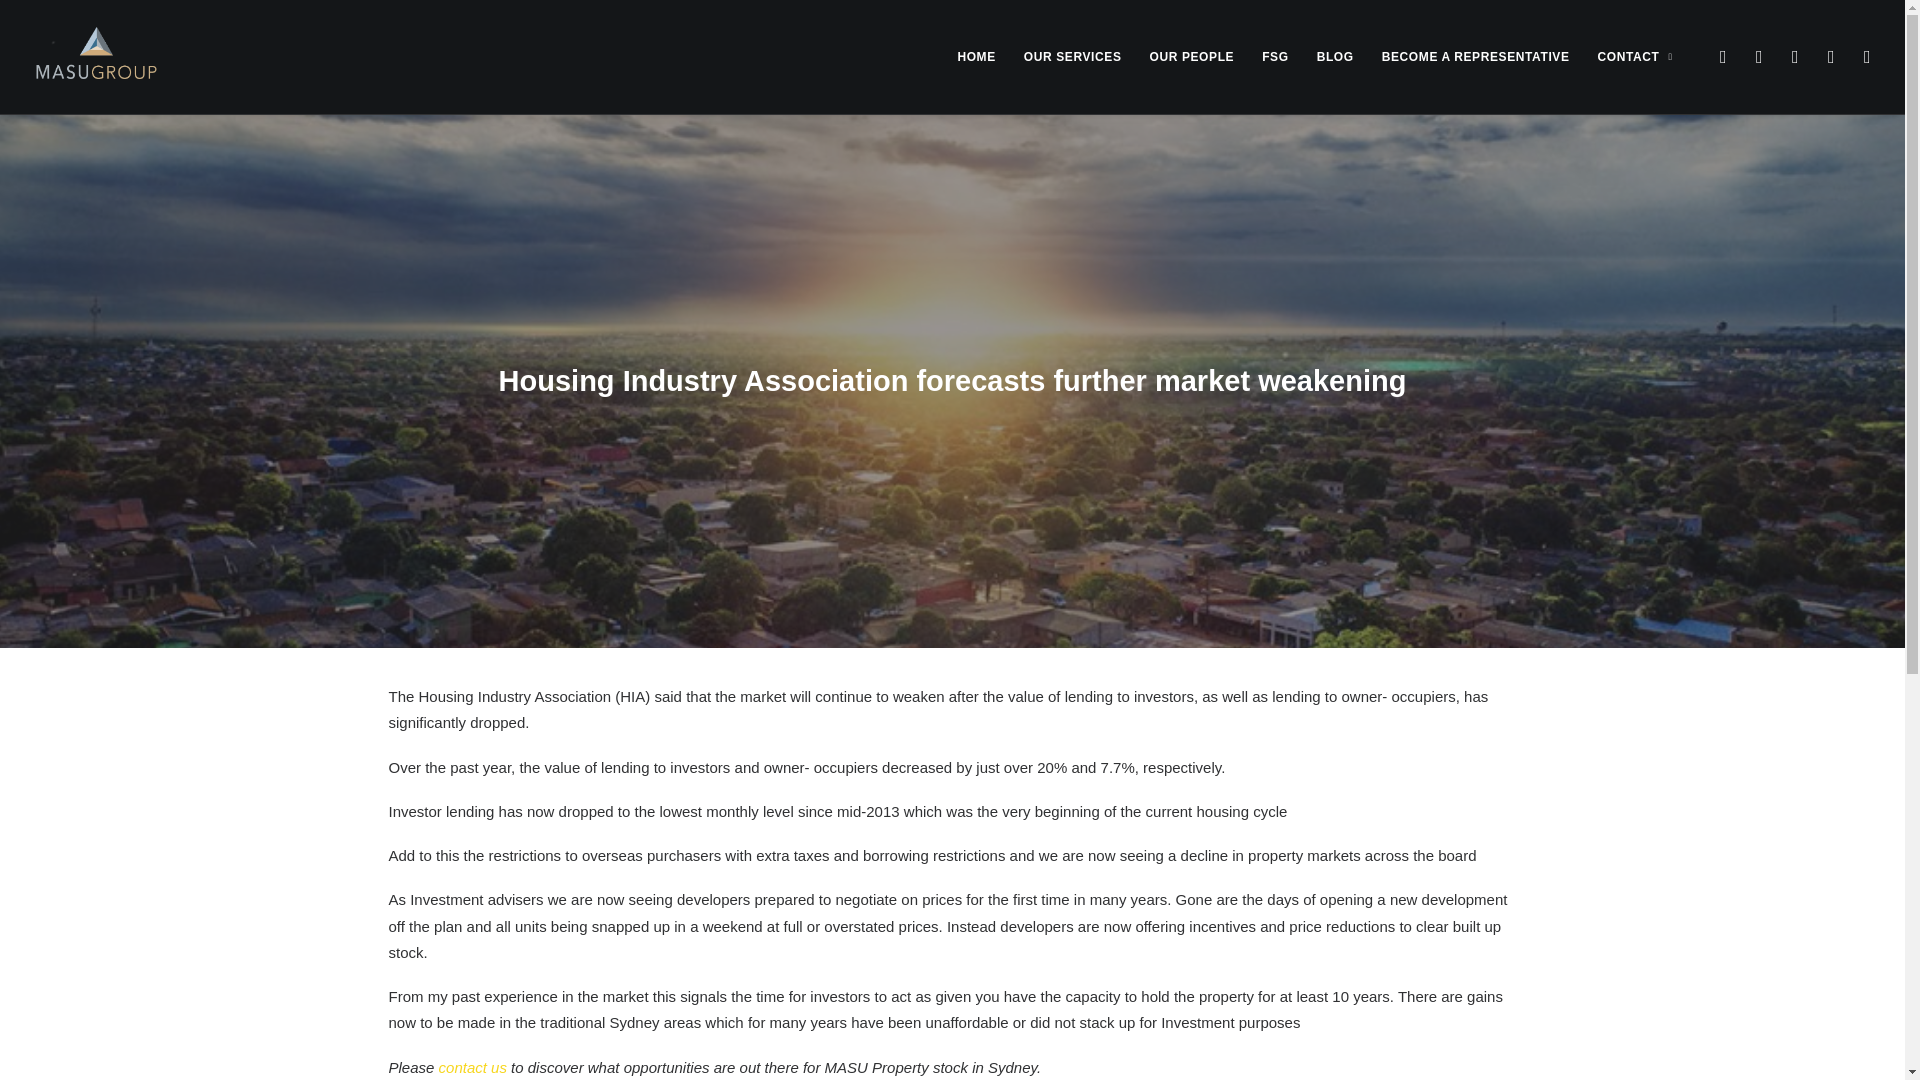 This screenshot has height=1080, width=1920. What do you see at coordinates (1335, 57) in the screenshot?
I see `BLOG` at bounding box center [1335, 57].